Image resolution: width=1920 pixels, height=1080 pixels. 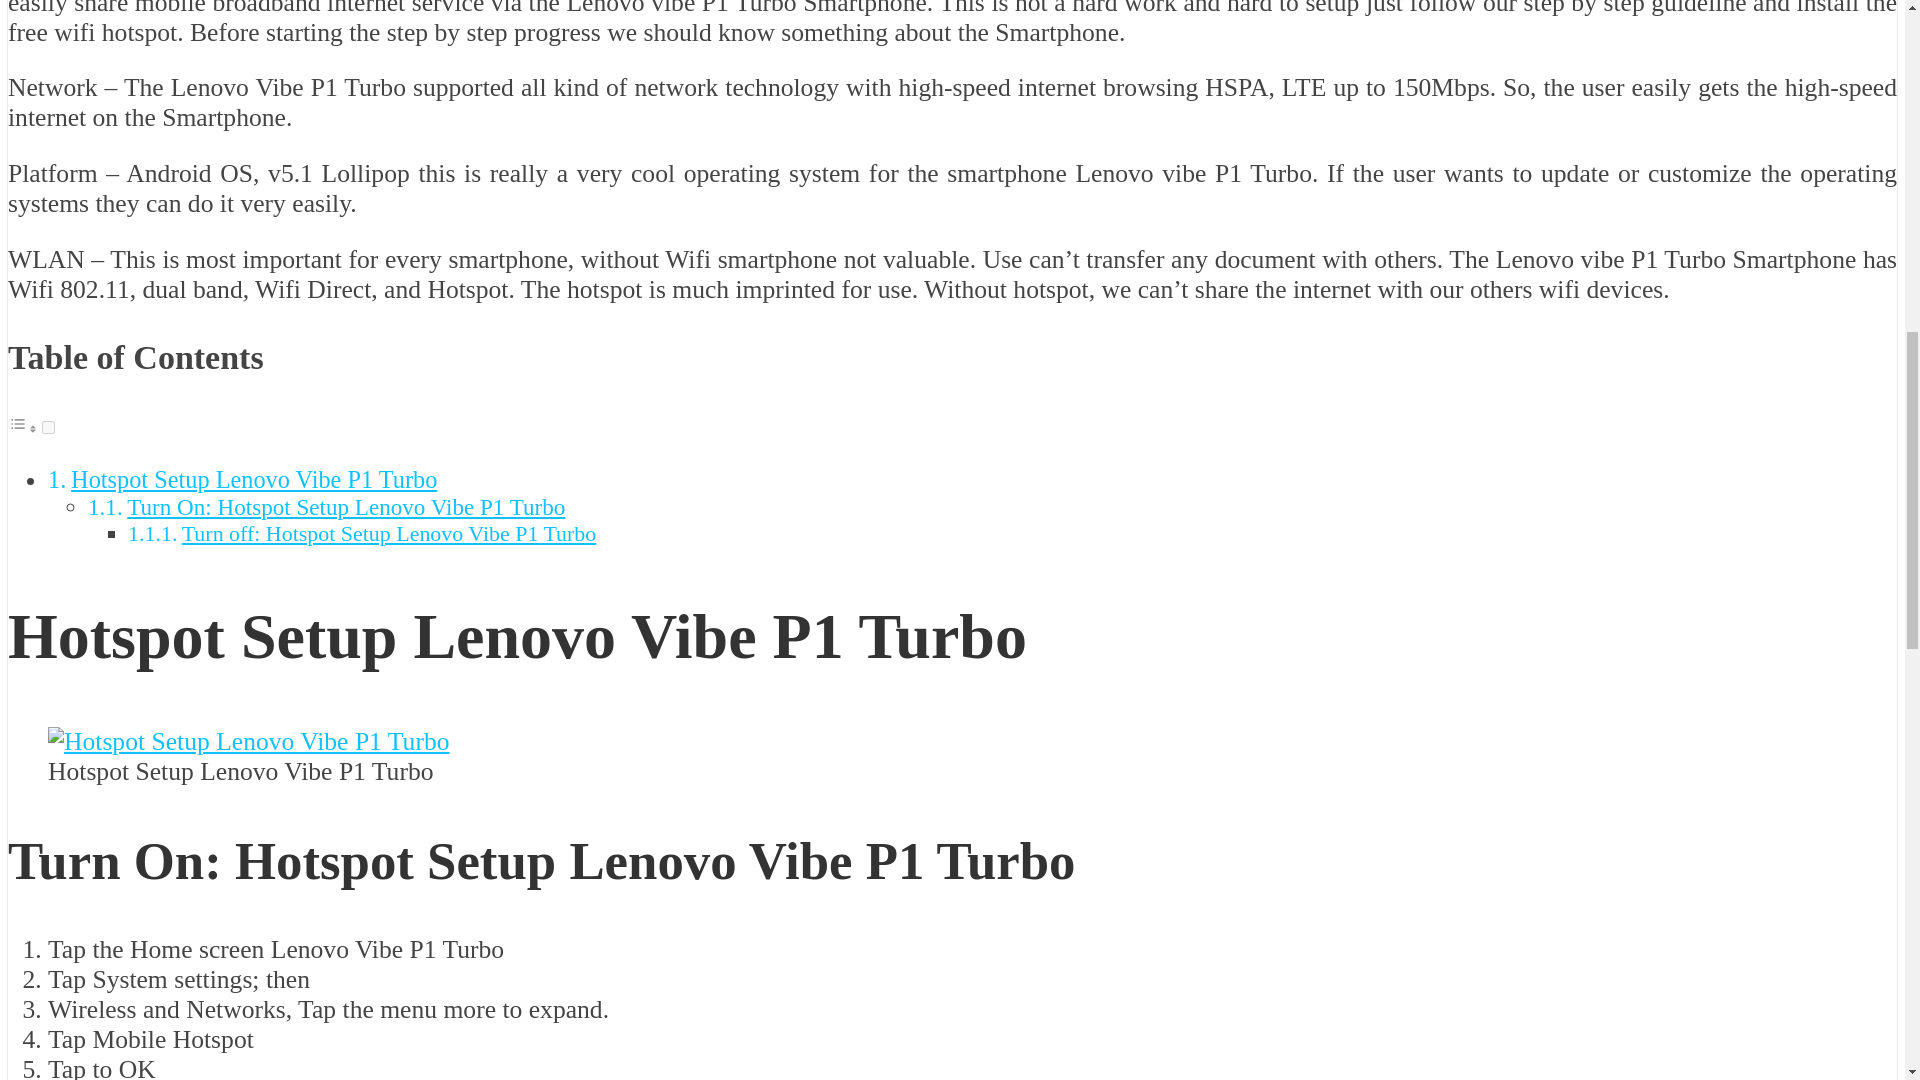 I want to click on on, so click(x=48, y=428).